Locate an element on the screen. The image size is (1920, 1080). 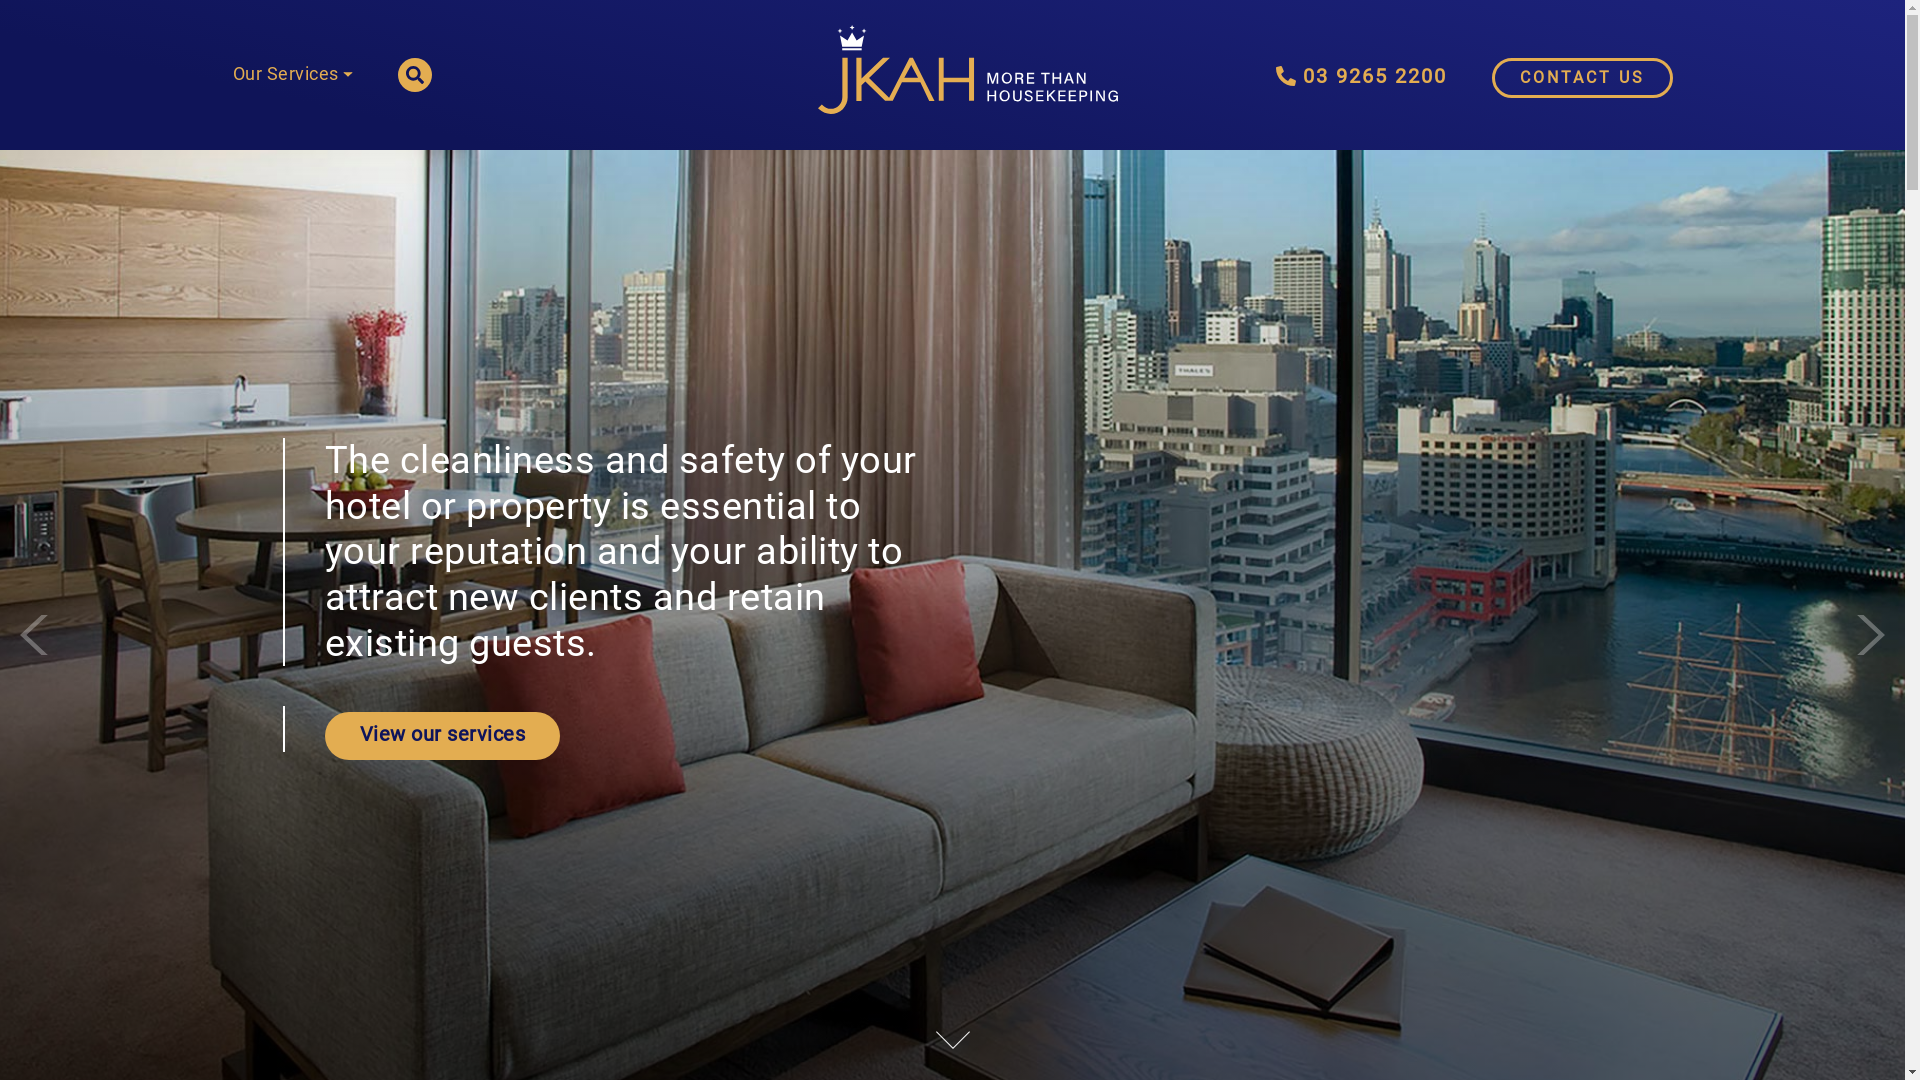
View our services is located at coordinates (442, 736).